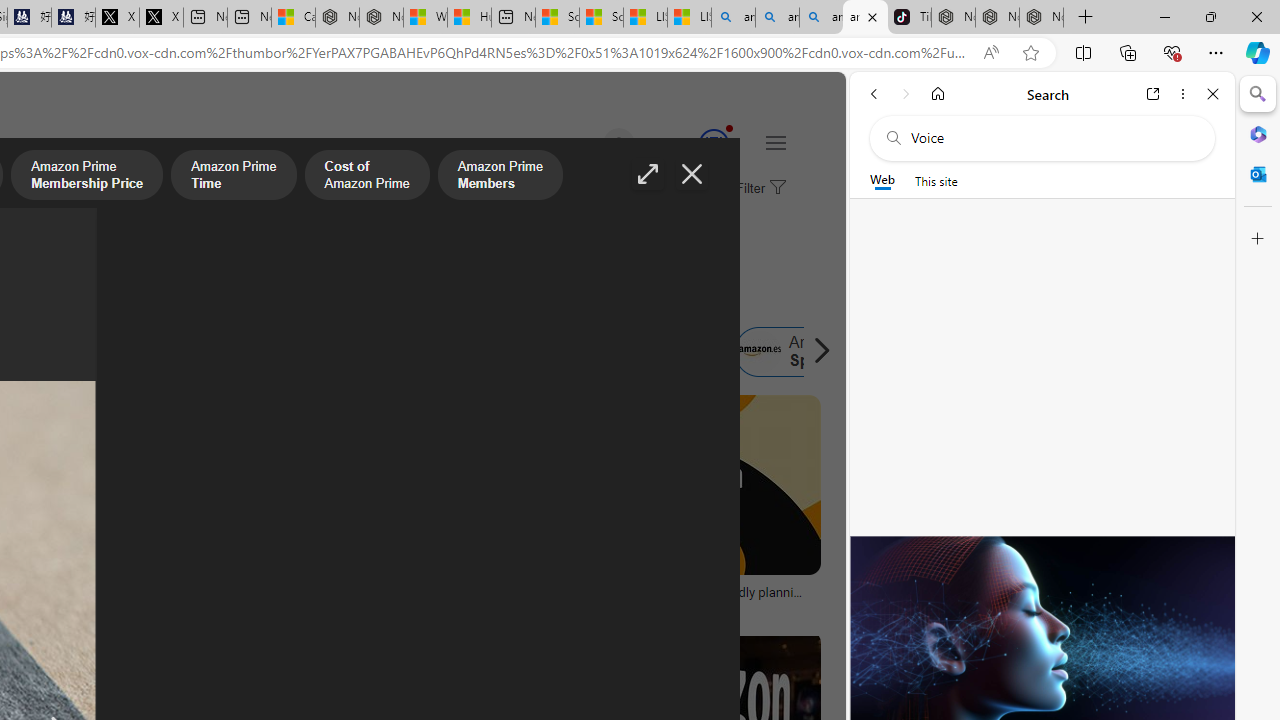 This screenshot has height=720, width=1280. I want to click on TikTok, so click(909, 18).